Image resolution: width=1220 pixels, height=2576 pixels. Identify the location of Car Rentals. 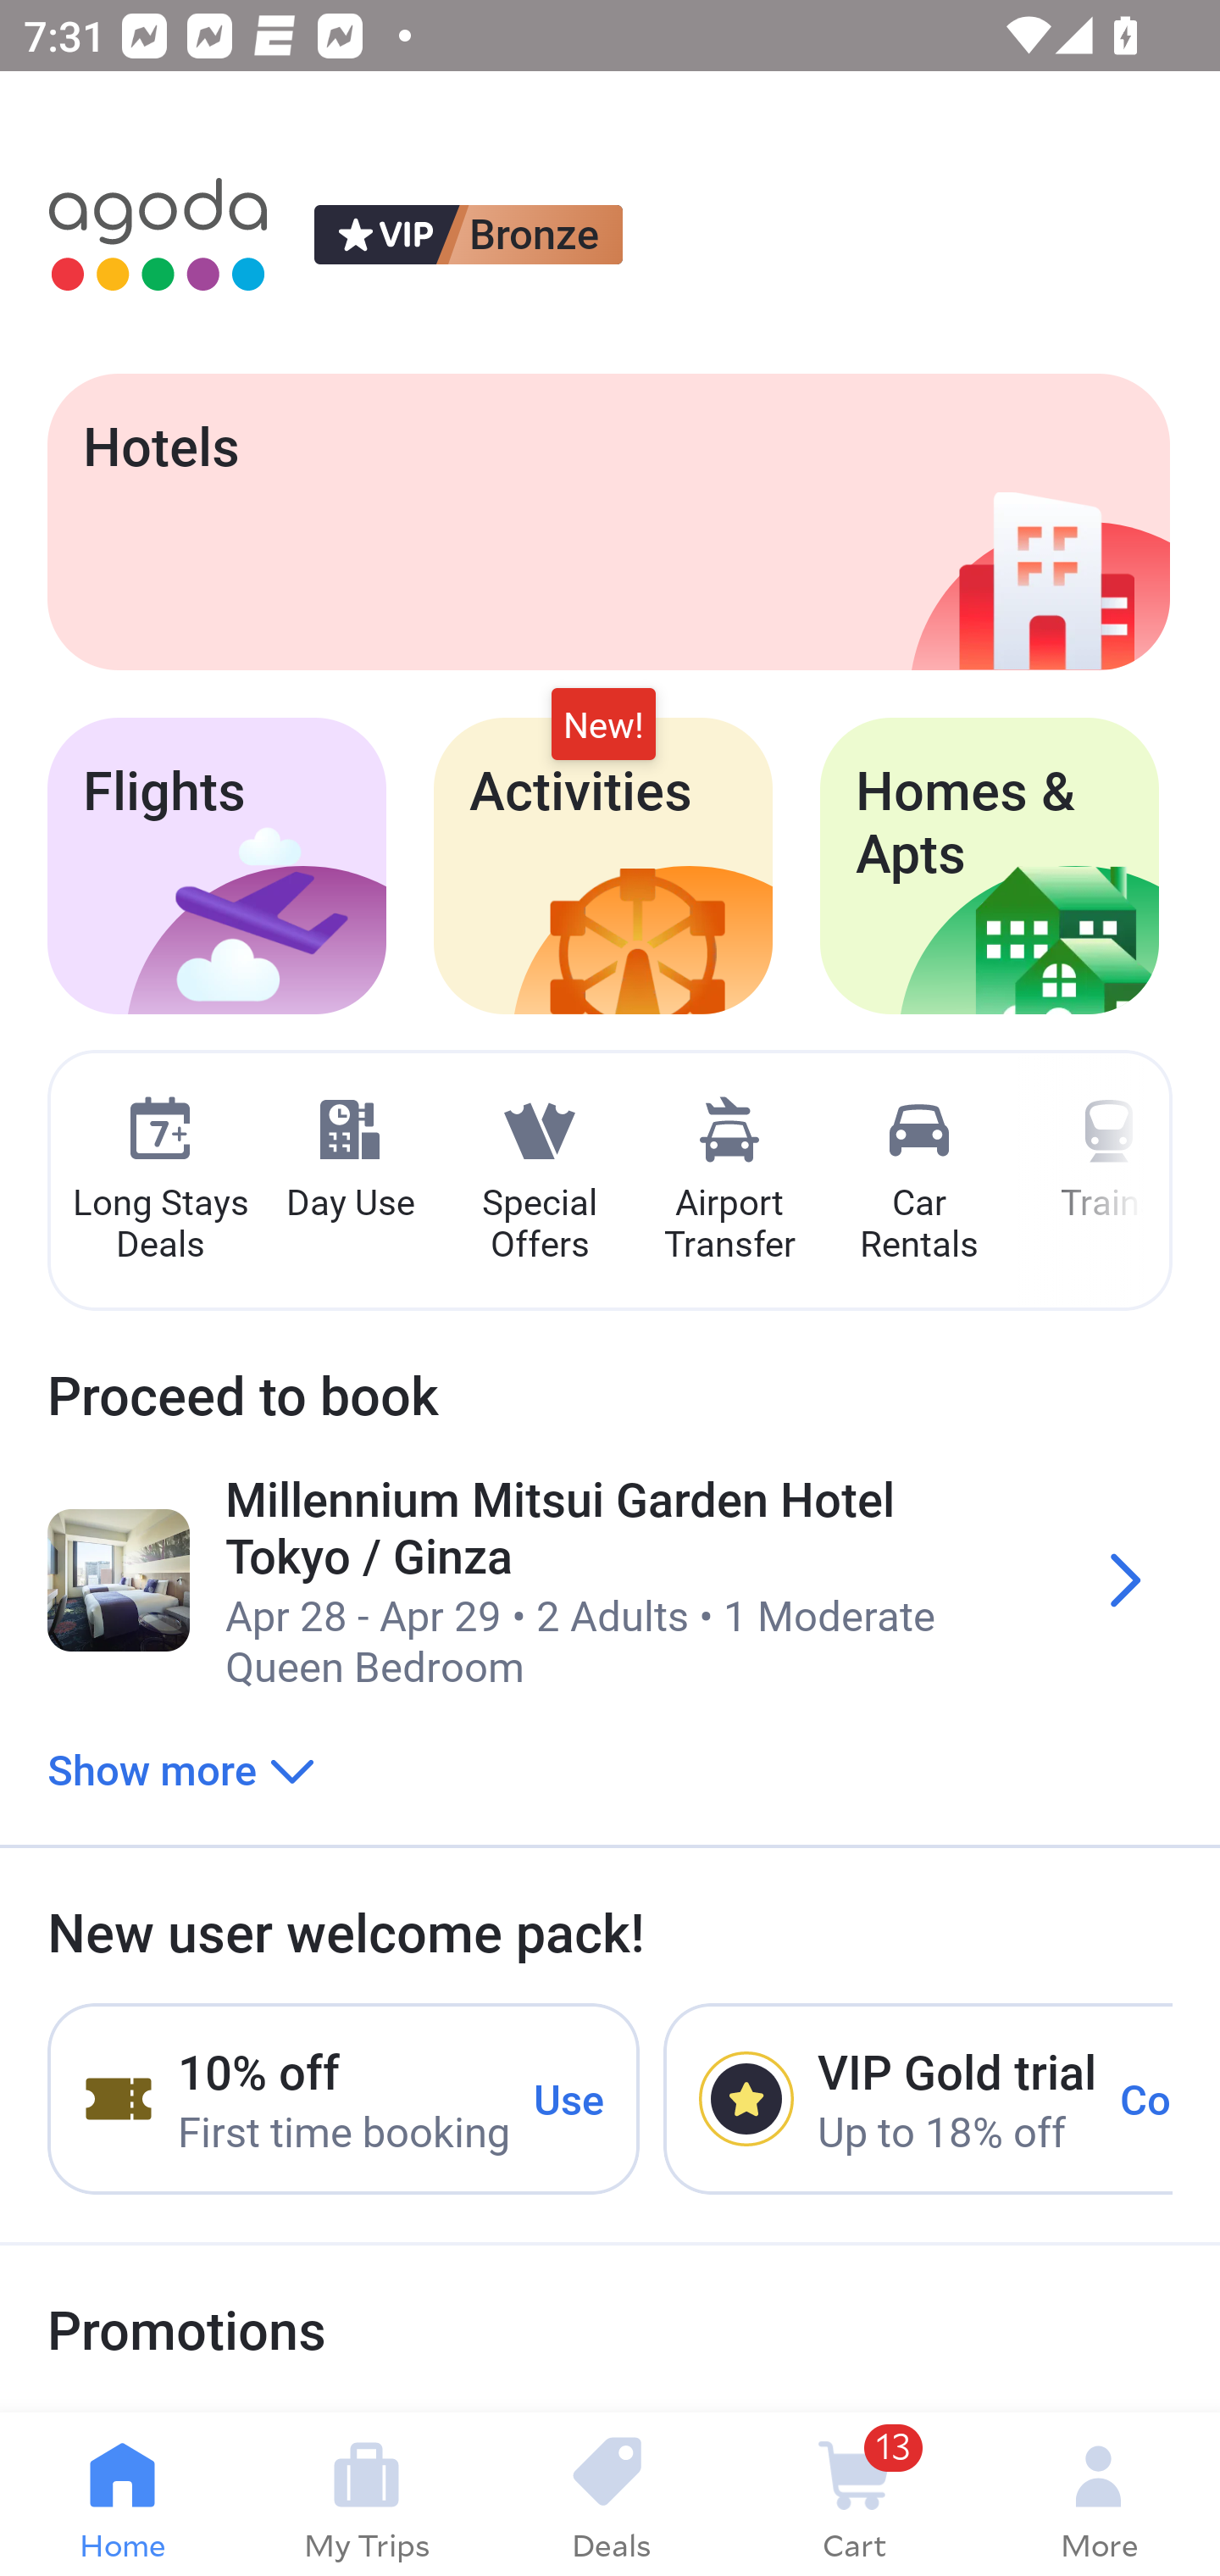
(918, 1181).